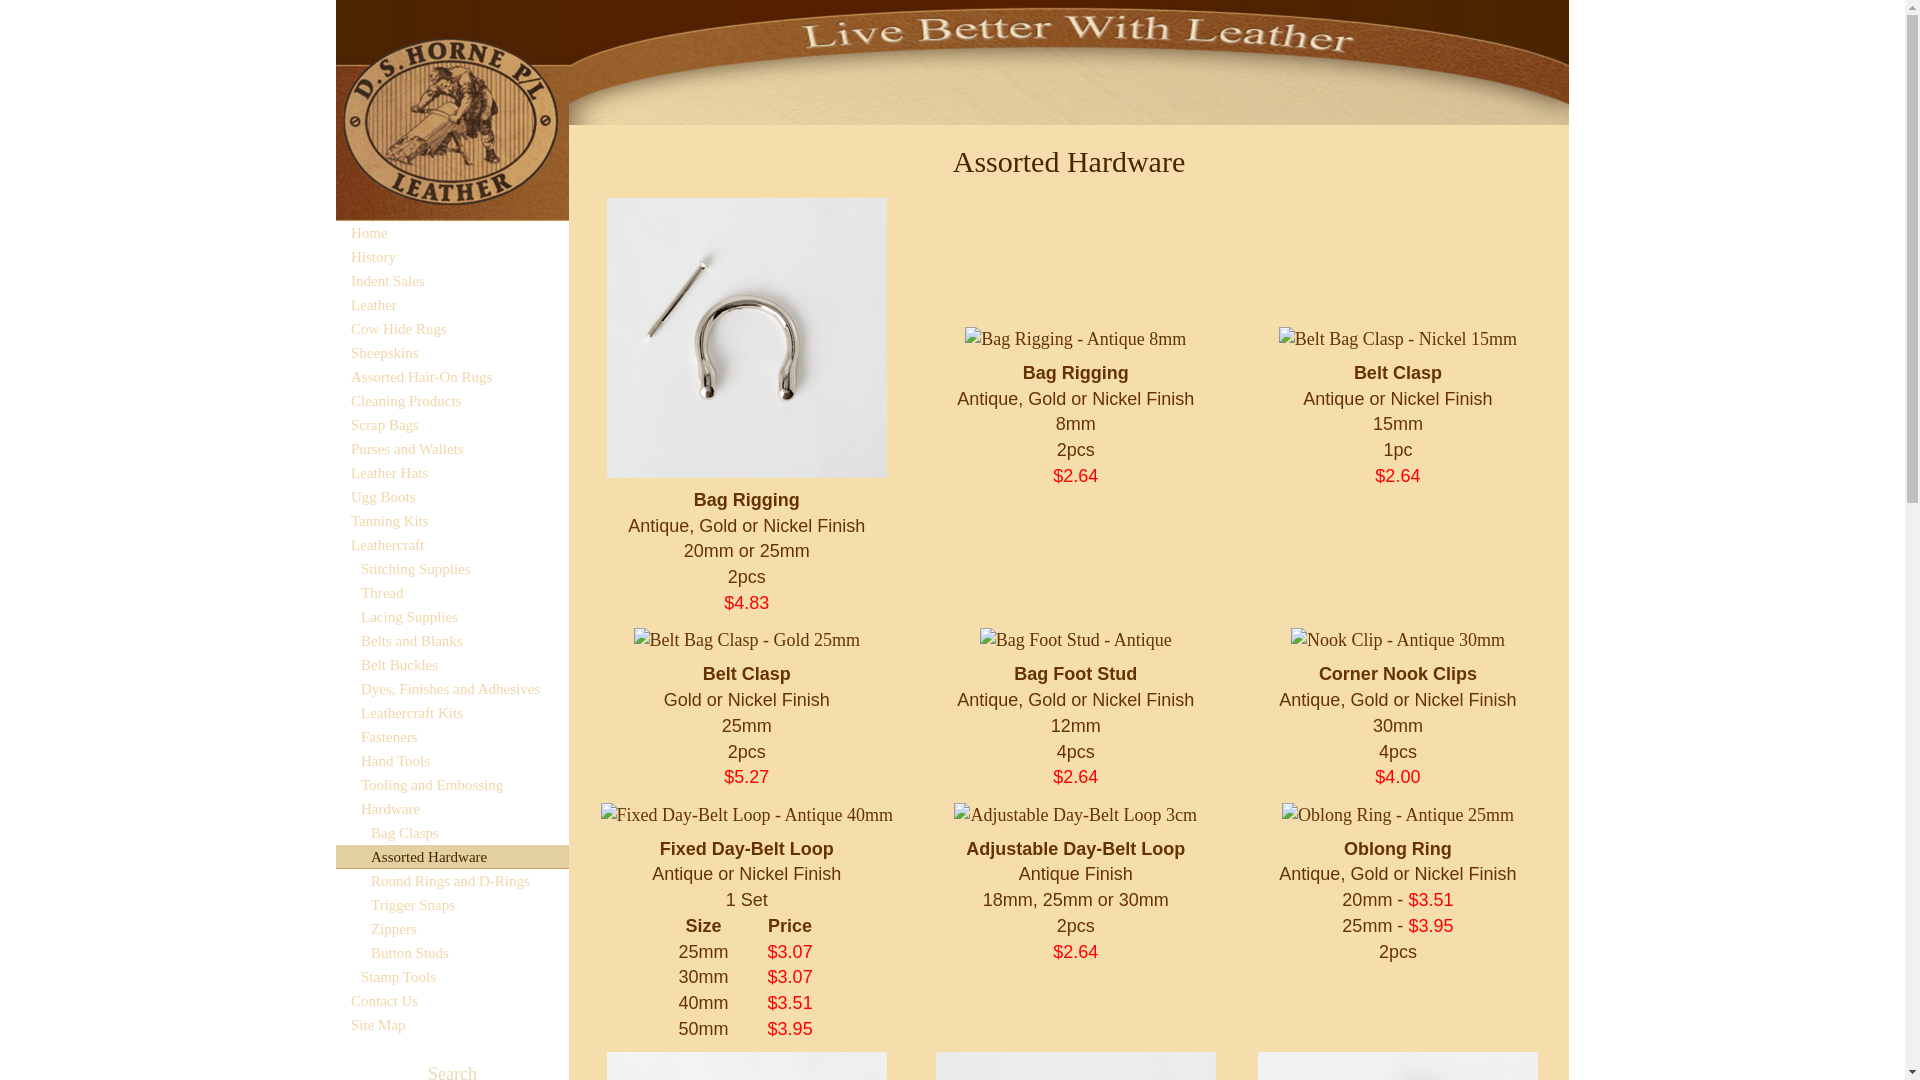 The image size is (1920, 1080). What do you see at coordinates (452, 761) in the screenshot?
I see `Hand Tools` at bounding box center [452, 761].